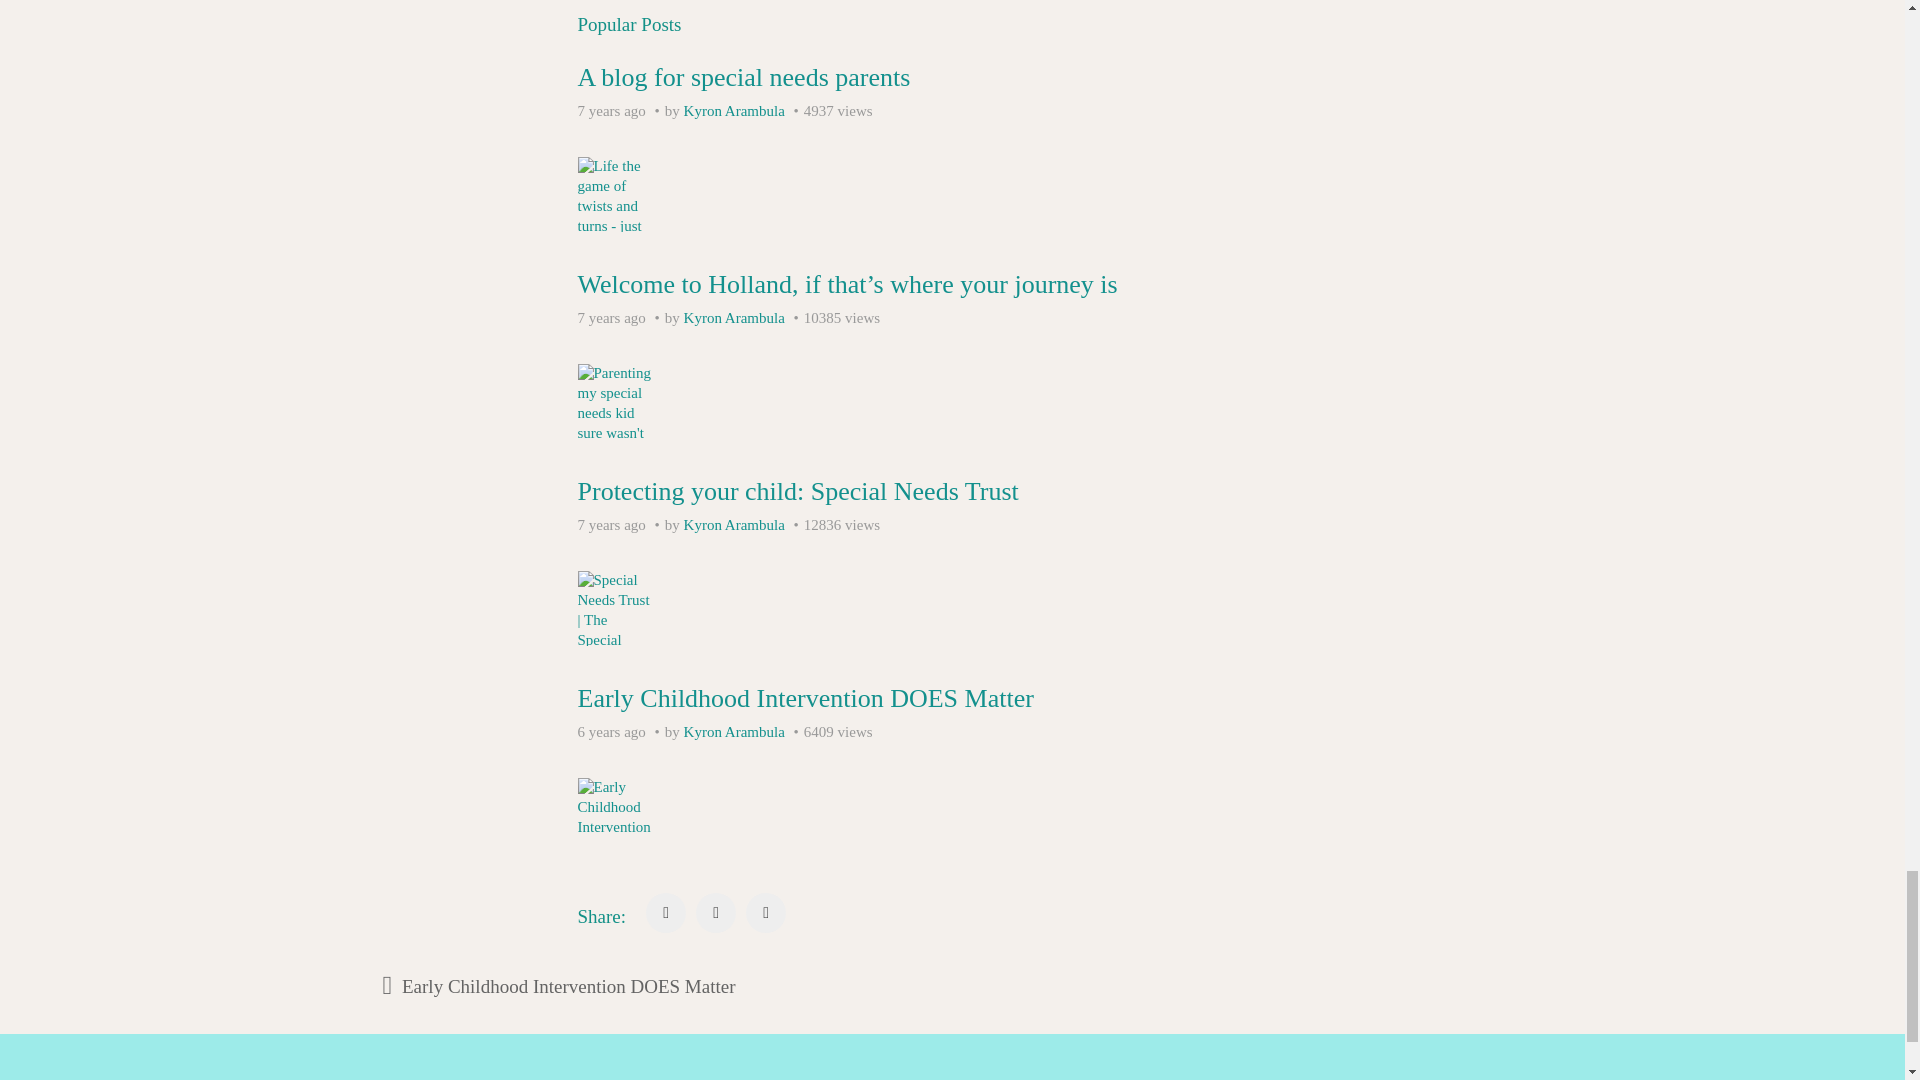  Describe the element at coordinates (734, 318) in the screenshot. I see `Kyron Arambula` at that location.